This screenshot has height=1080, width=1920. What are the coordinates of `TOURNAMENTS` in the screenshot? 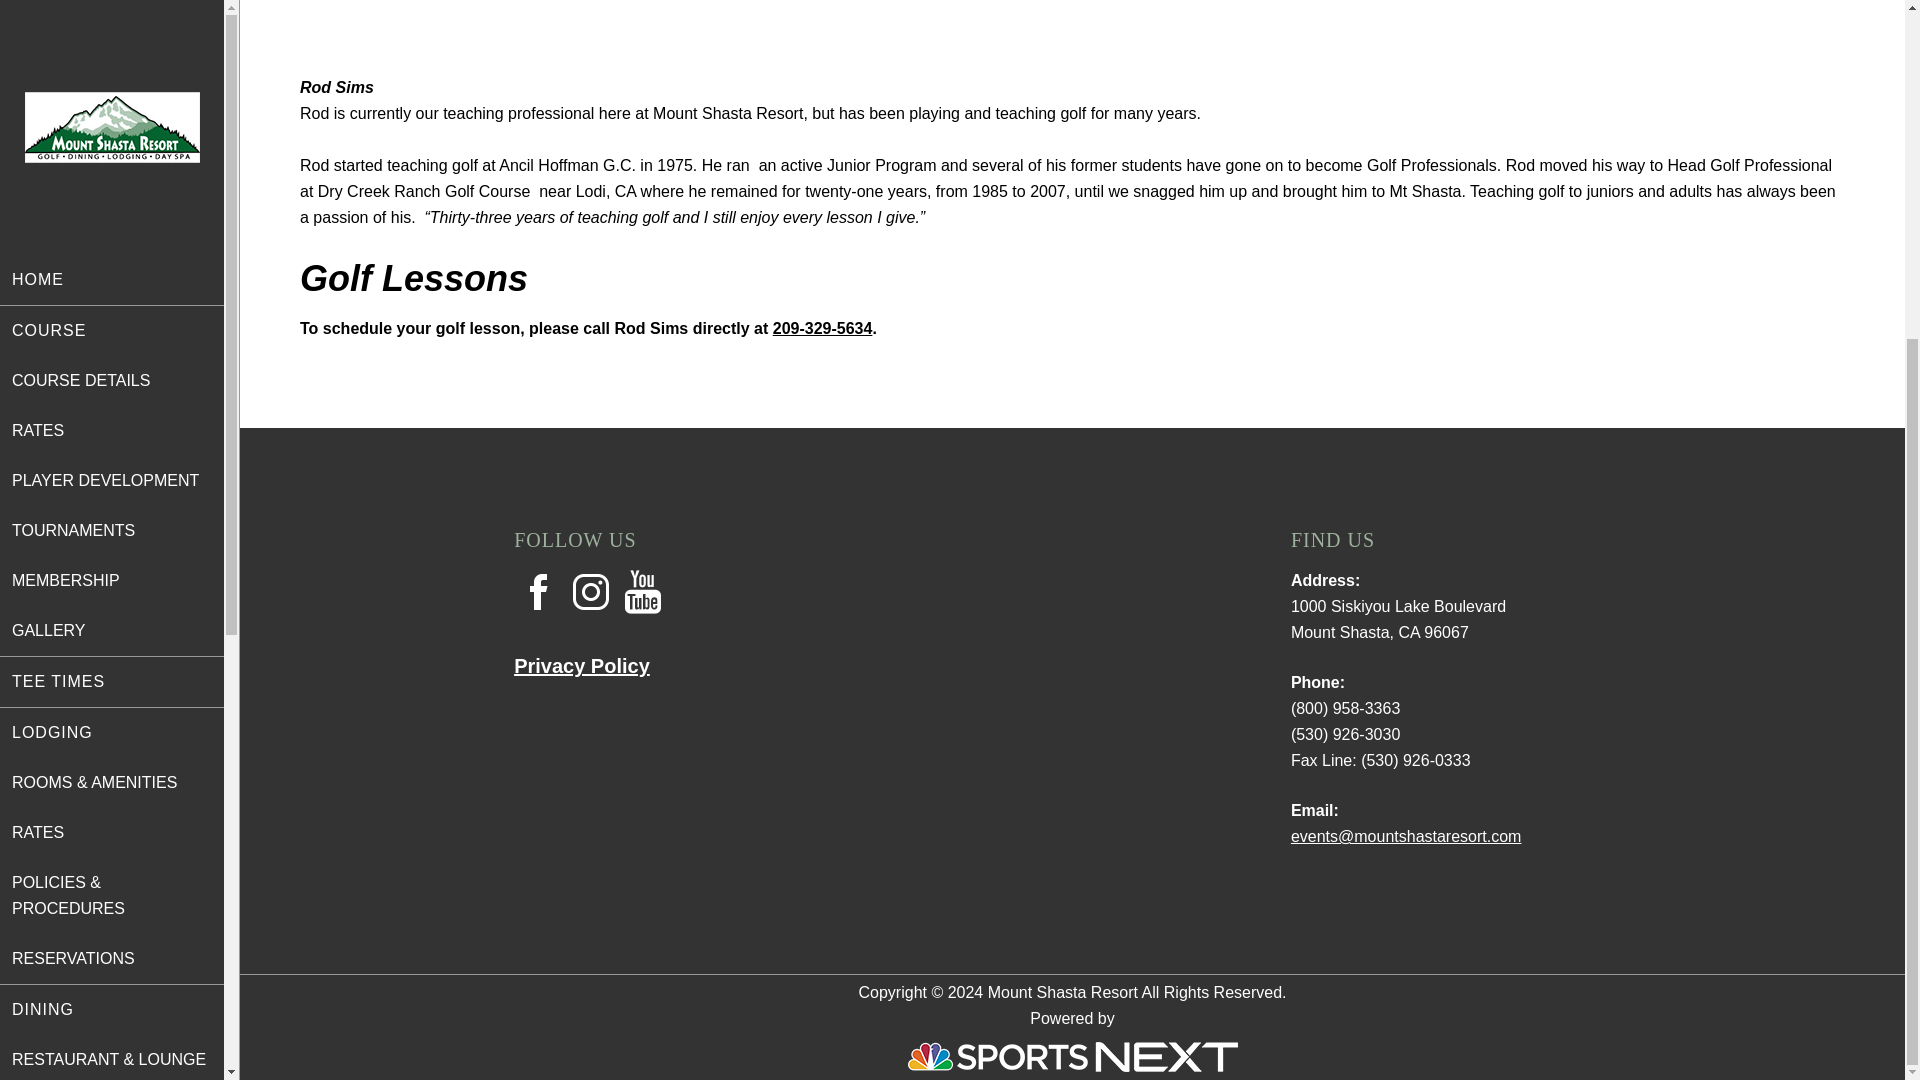 It's located at (112, 49).